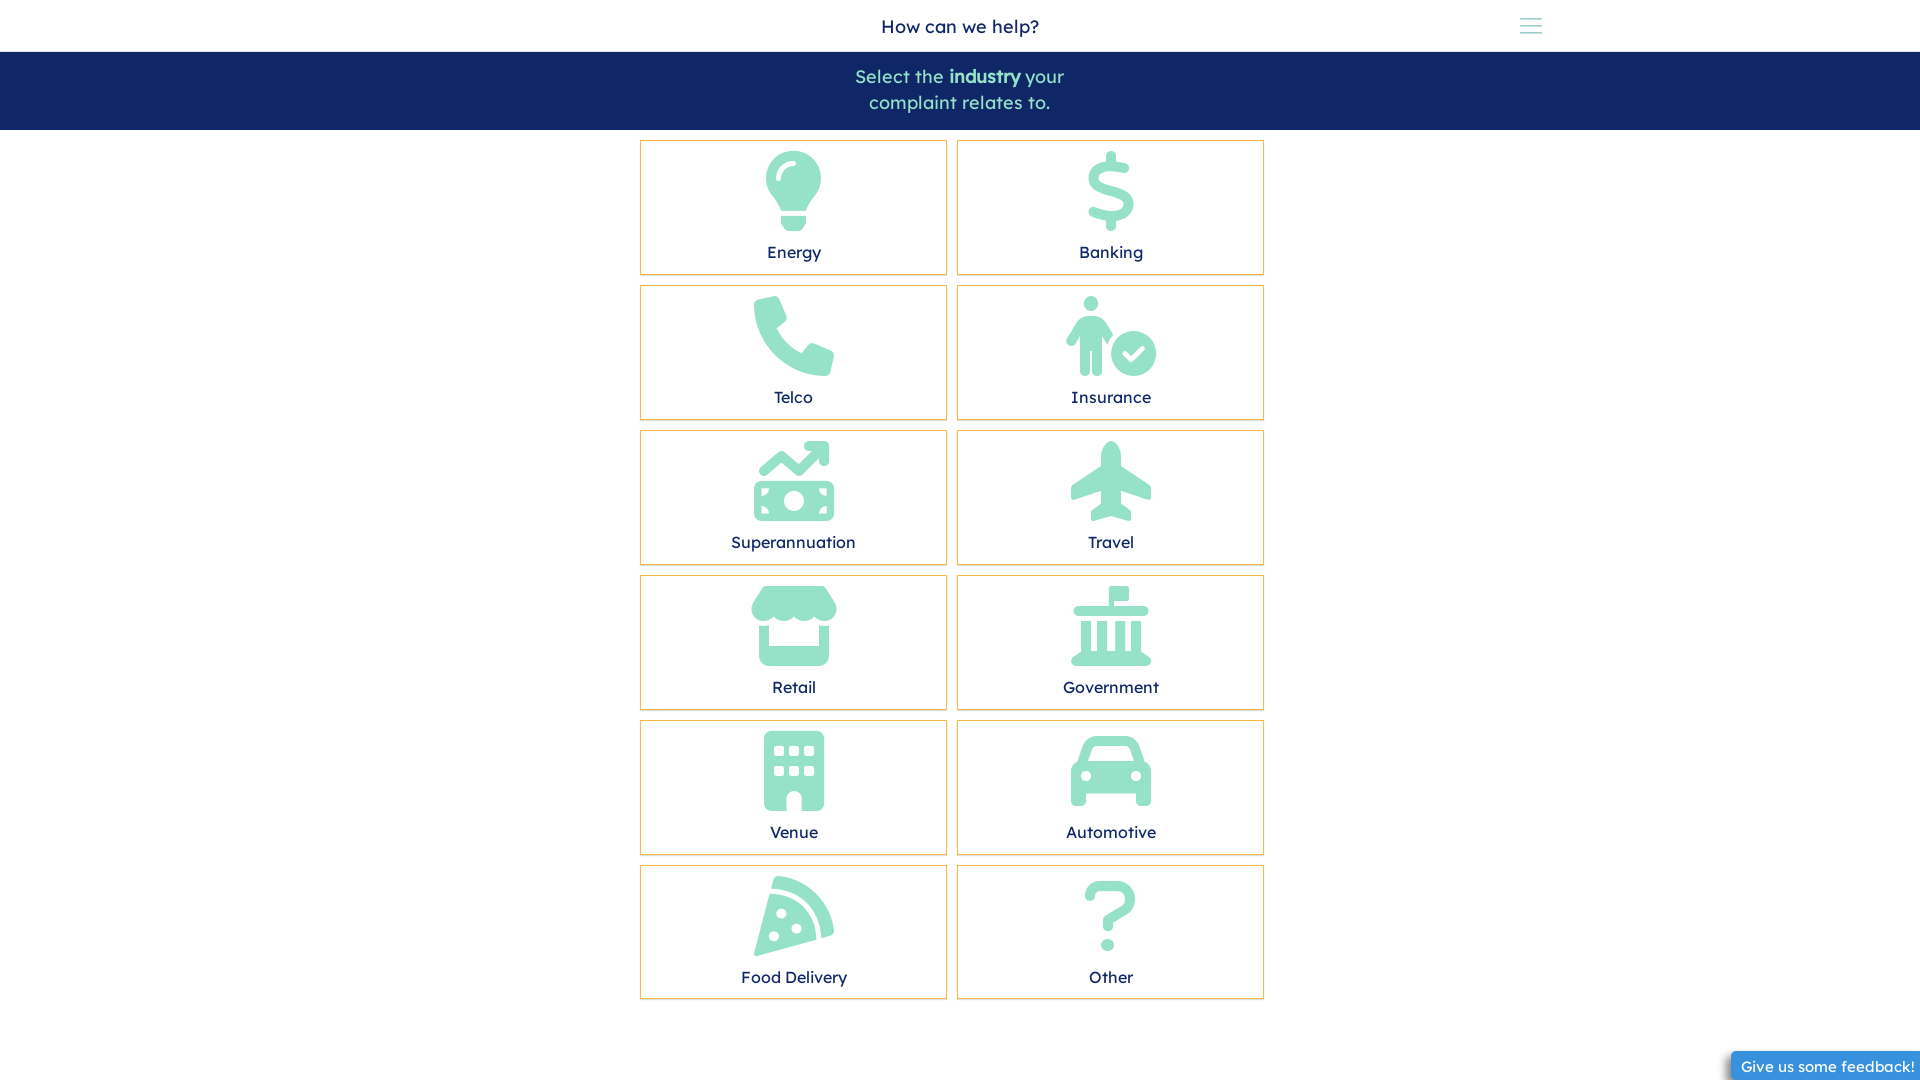 The width and height of the screenshot is (1920, 1080). I want to click on Automotive, so click(1110, 782).